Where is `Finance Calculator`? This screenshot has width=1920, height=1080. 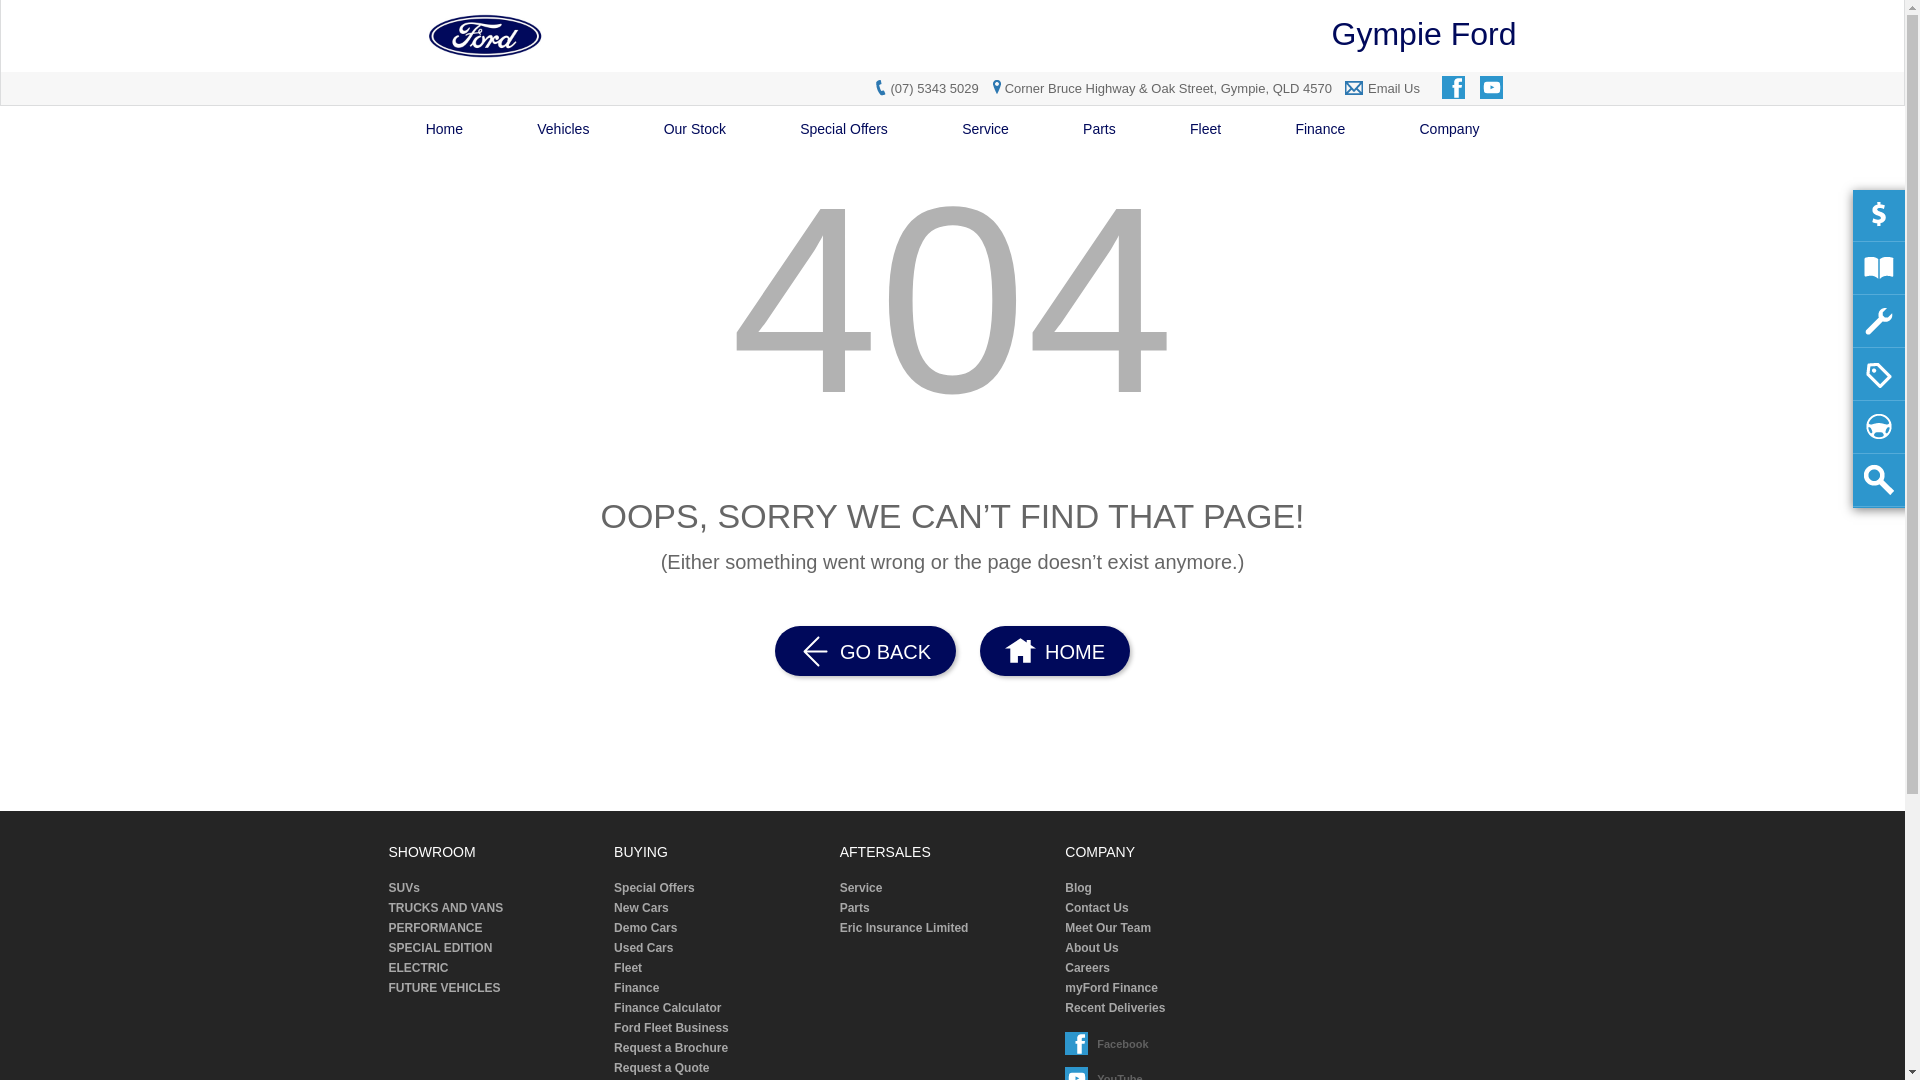
Finance Calculator is located at coordinates (720, 1008).